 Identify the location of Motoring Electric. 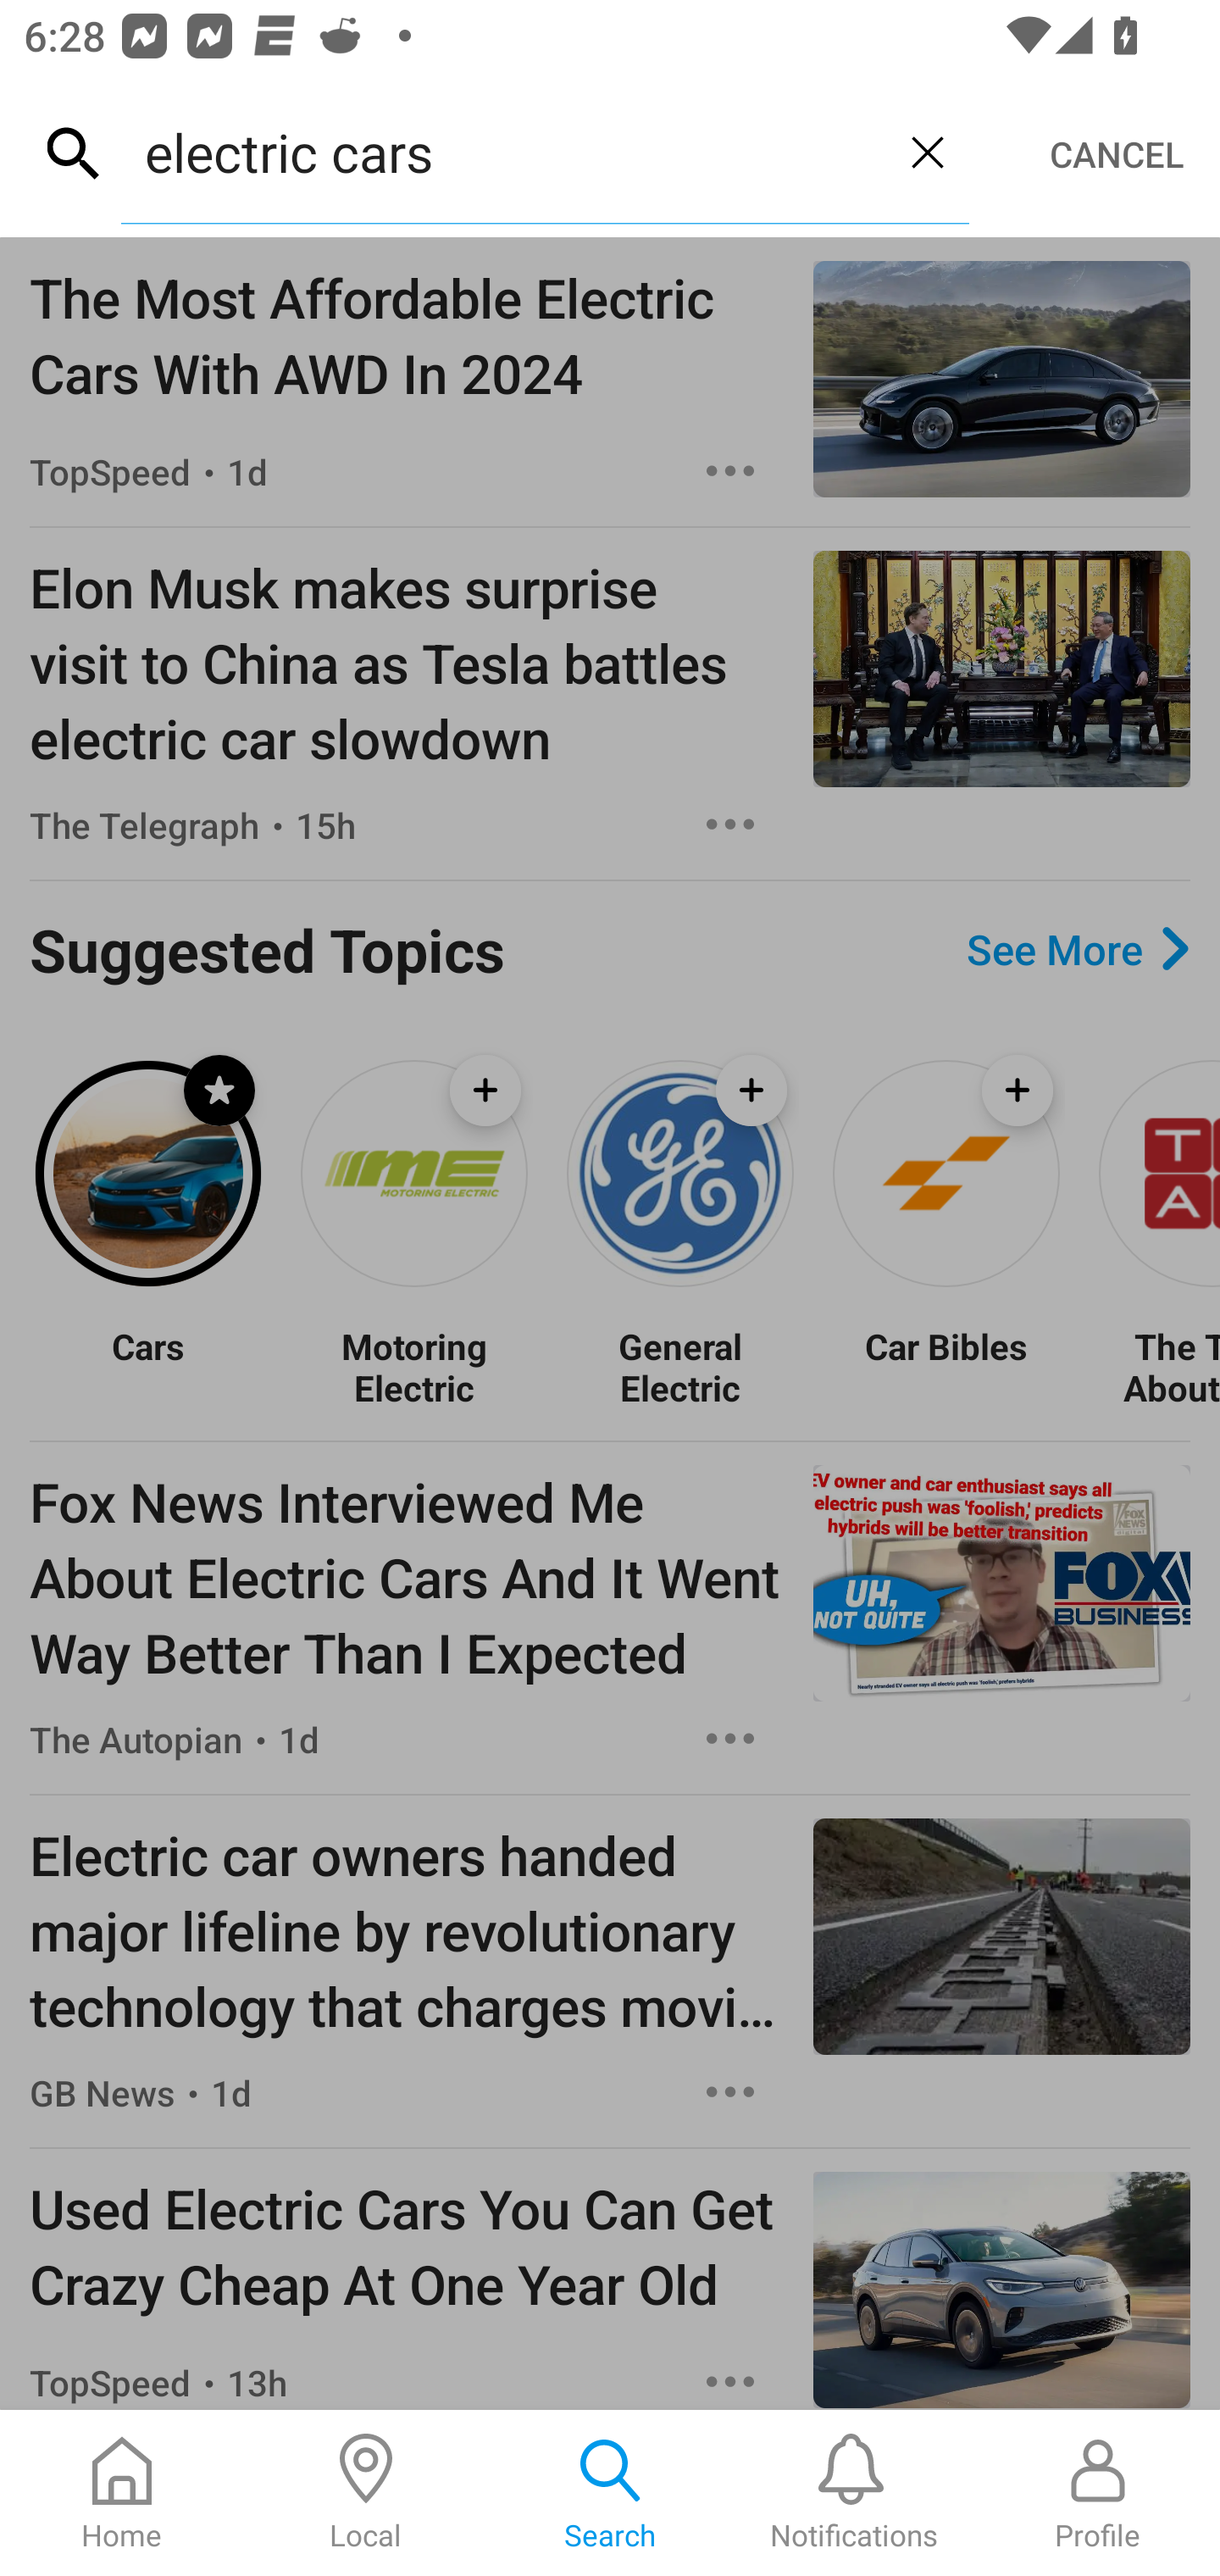
(413, 1366).